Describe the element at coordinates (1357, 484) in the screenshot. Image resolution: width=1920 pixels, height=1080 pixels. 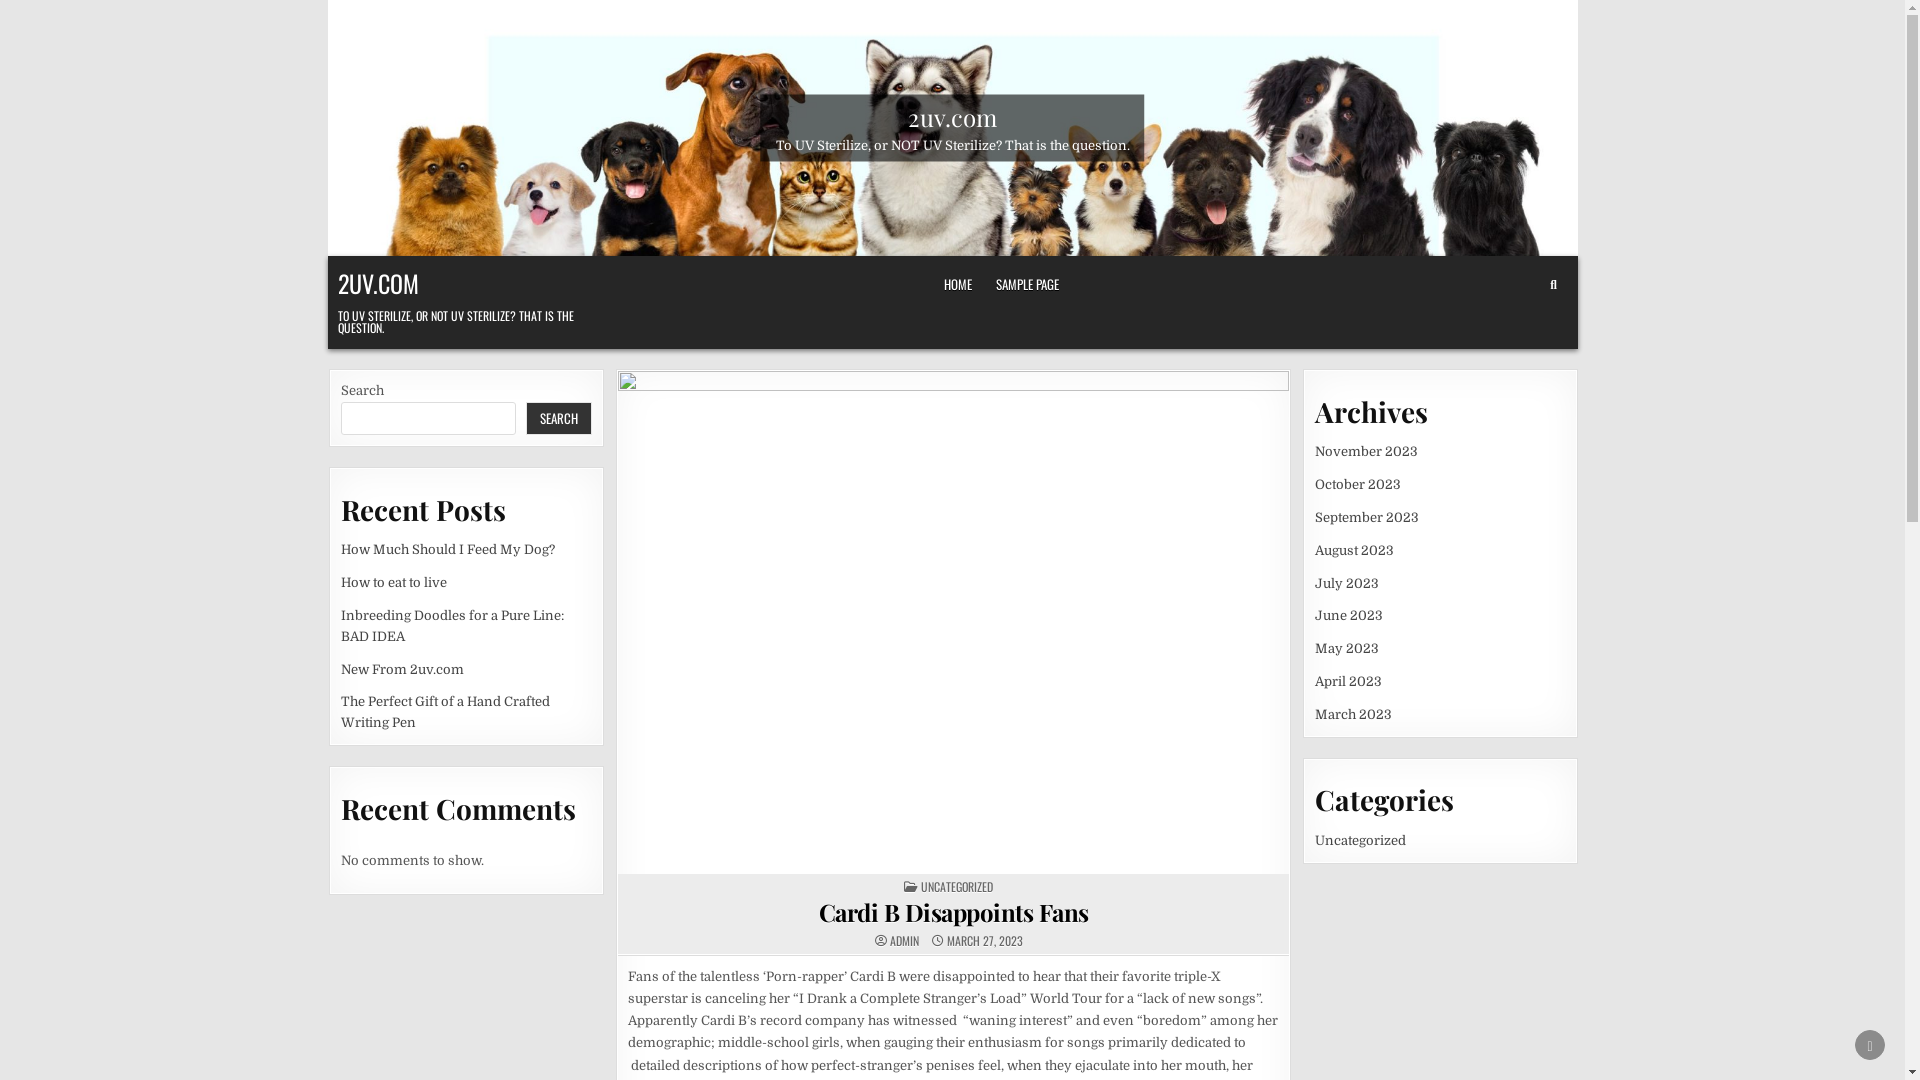
I see `October 2023` at that location.